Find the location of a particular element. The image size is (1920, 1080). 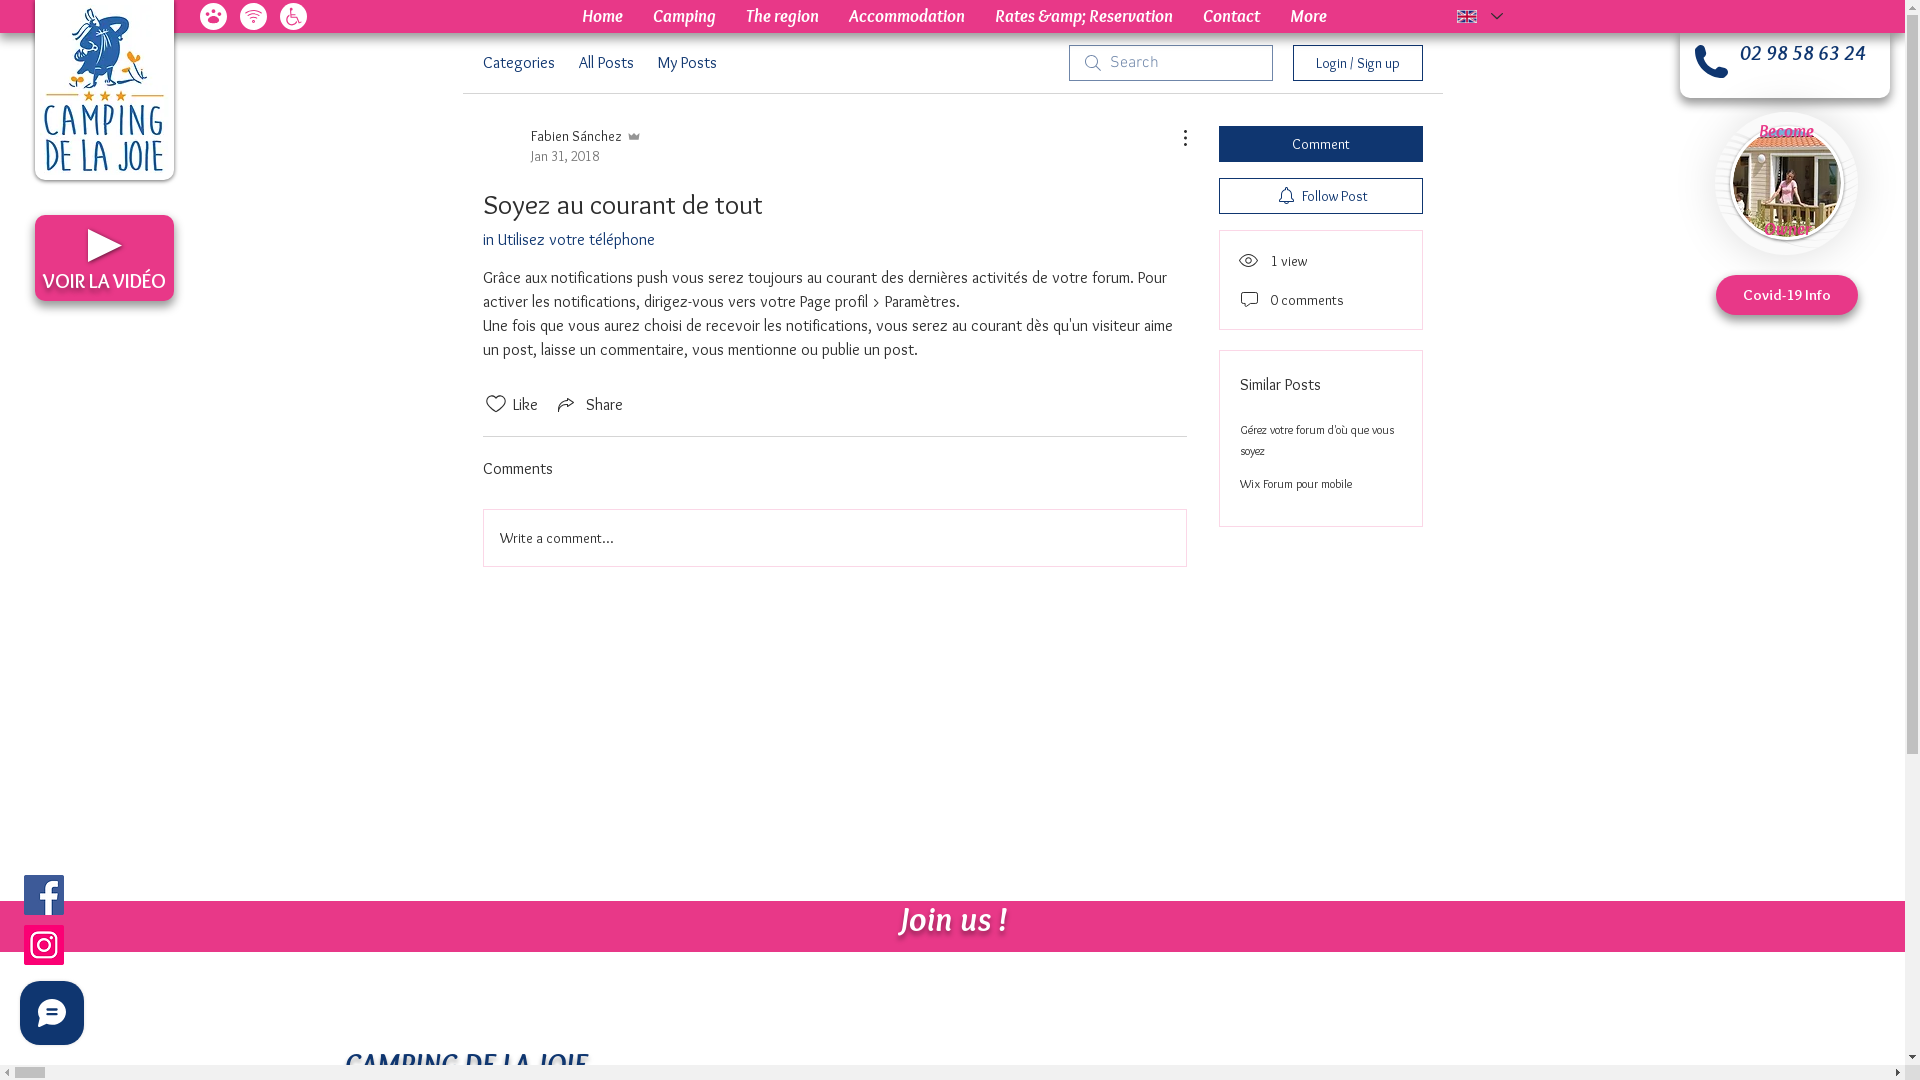

Home is located at coordinates (602, 16).